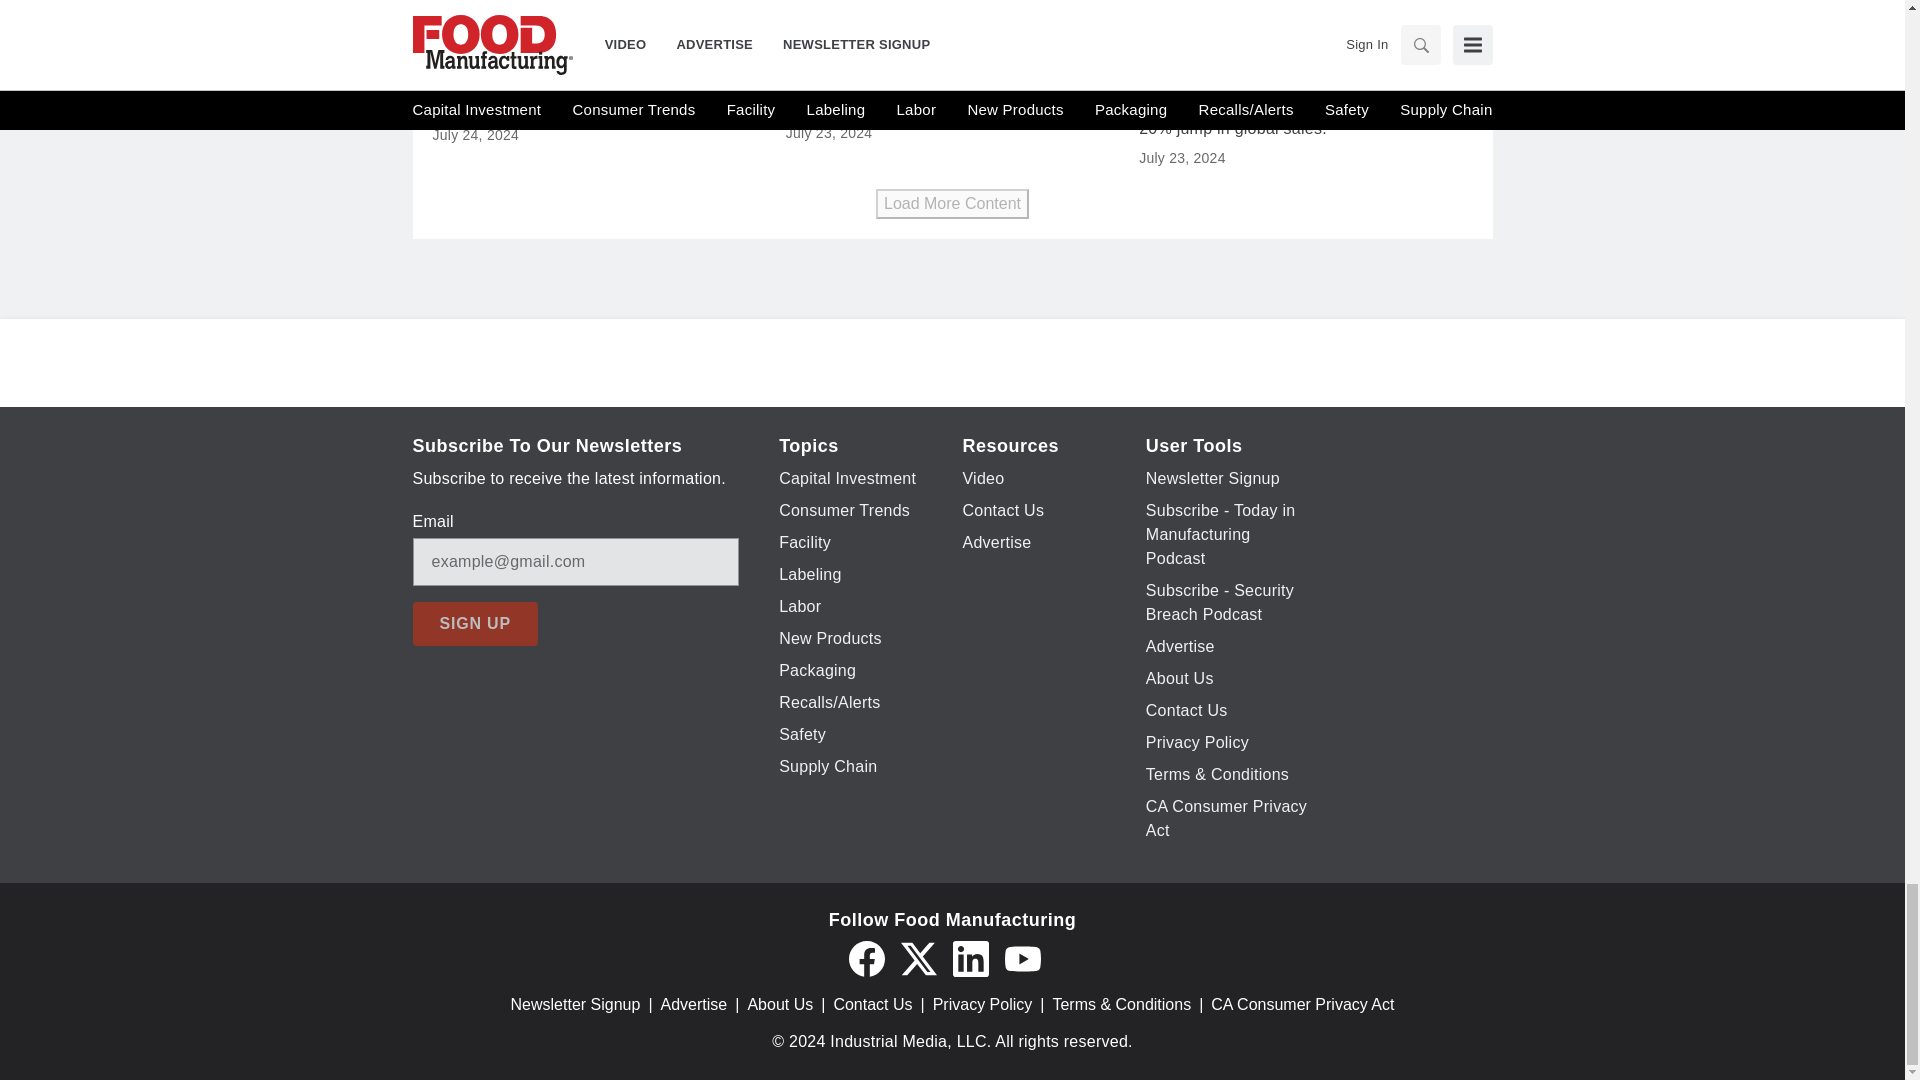  I want to click on YouTube icon, so click(1022, 958).